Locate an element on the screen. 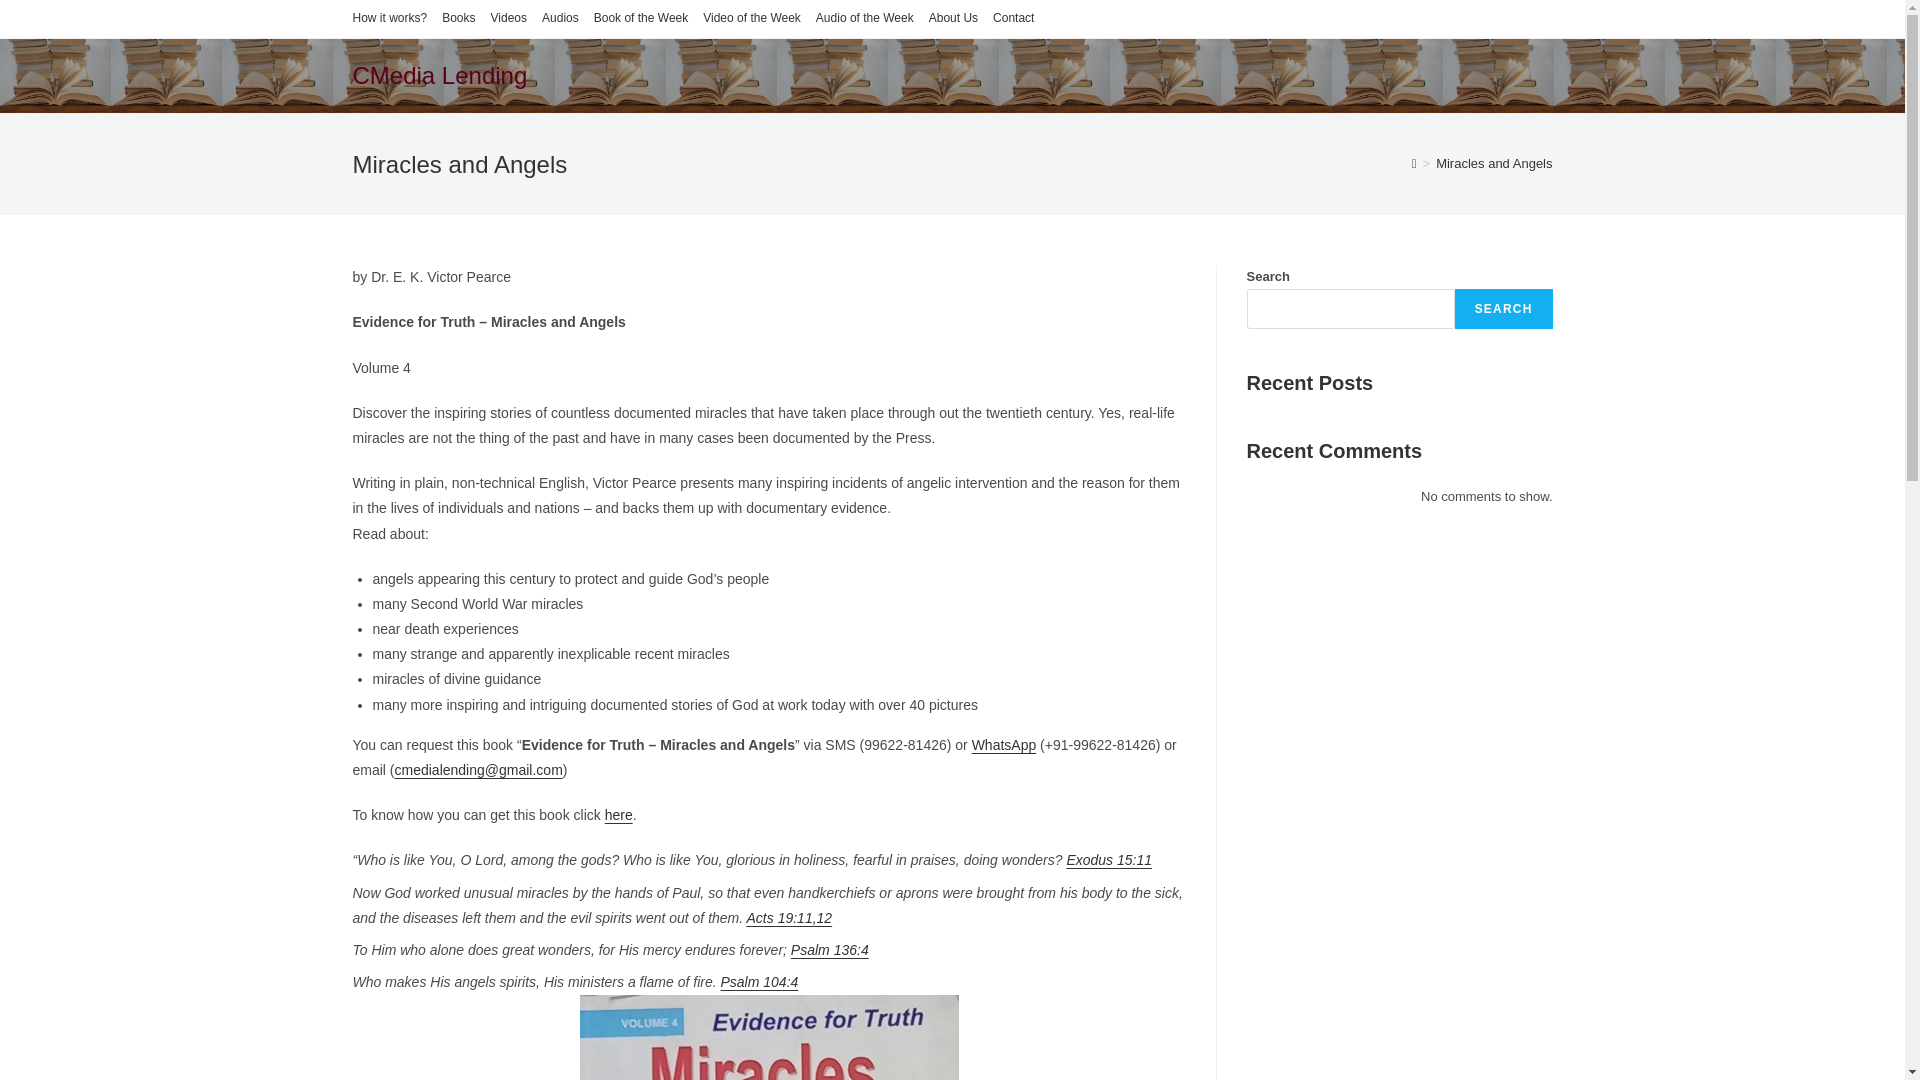 The image size is (1920, 1080). WhatsApp is located at coordinates (1004, 744).